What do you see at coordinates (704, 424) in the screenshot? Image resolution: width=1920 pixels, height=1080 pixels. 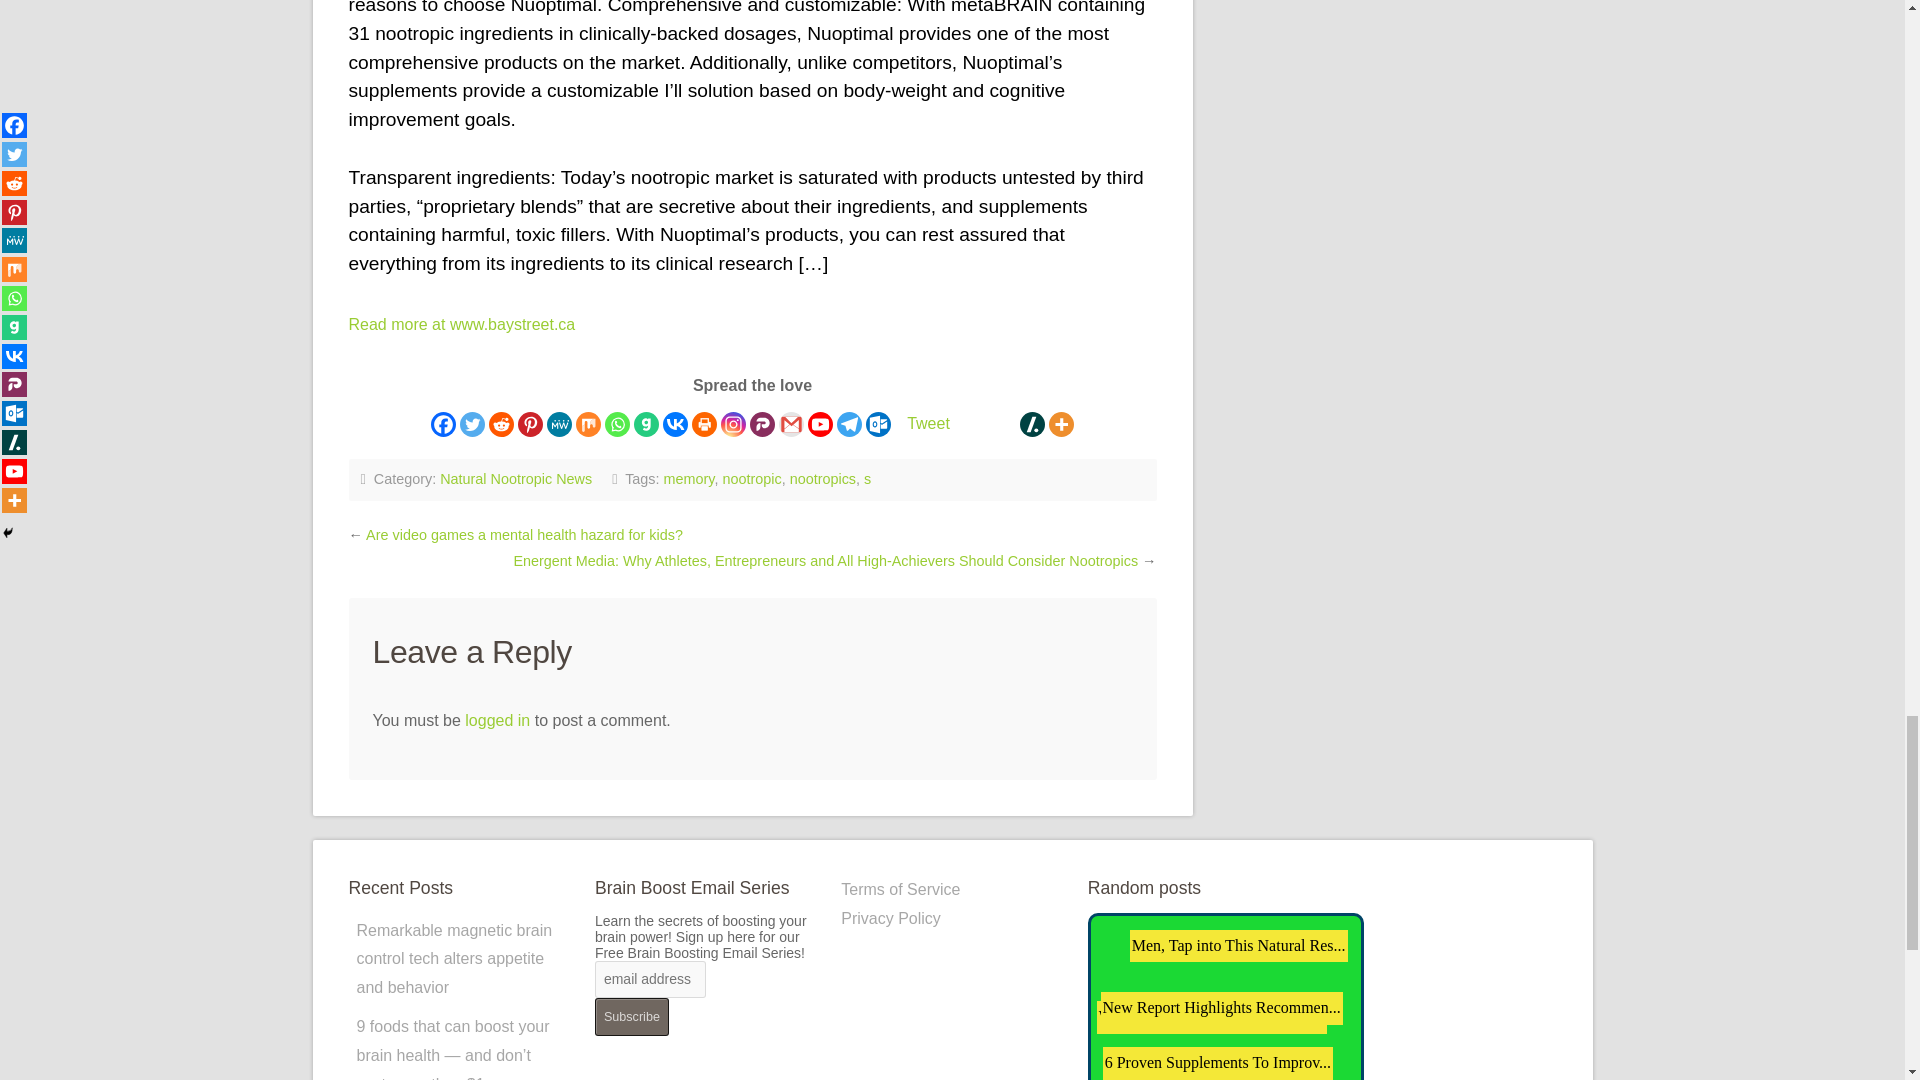 I see `Print` at bounding box center [704, 424].